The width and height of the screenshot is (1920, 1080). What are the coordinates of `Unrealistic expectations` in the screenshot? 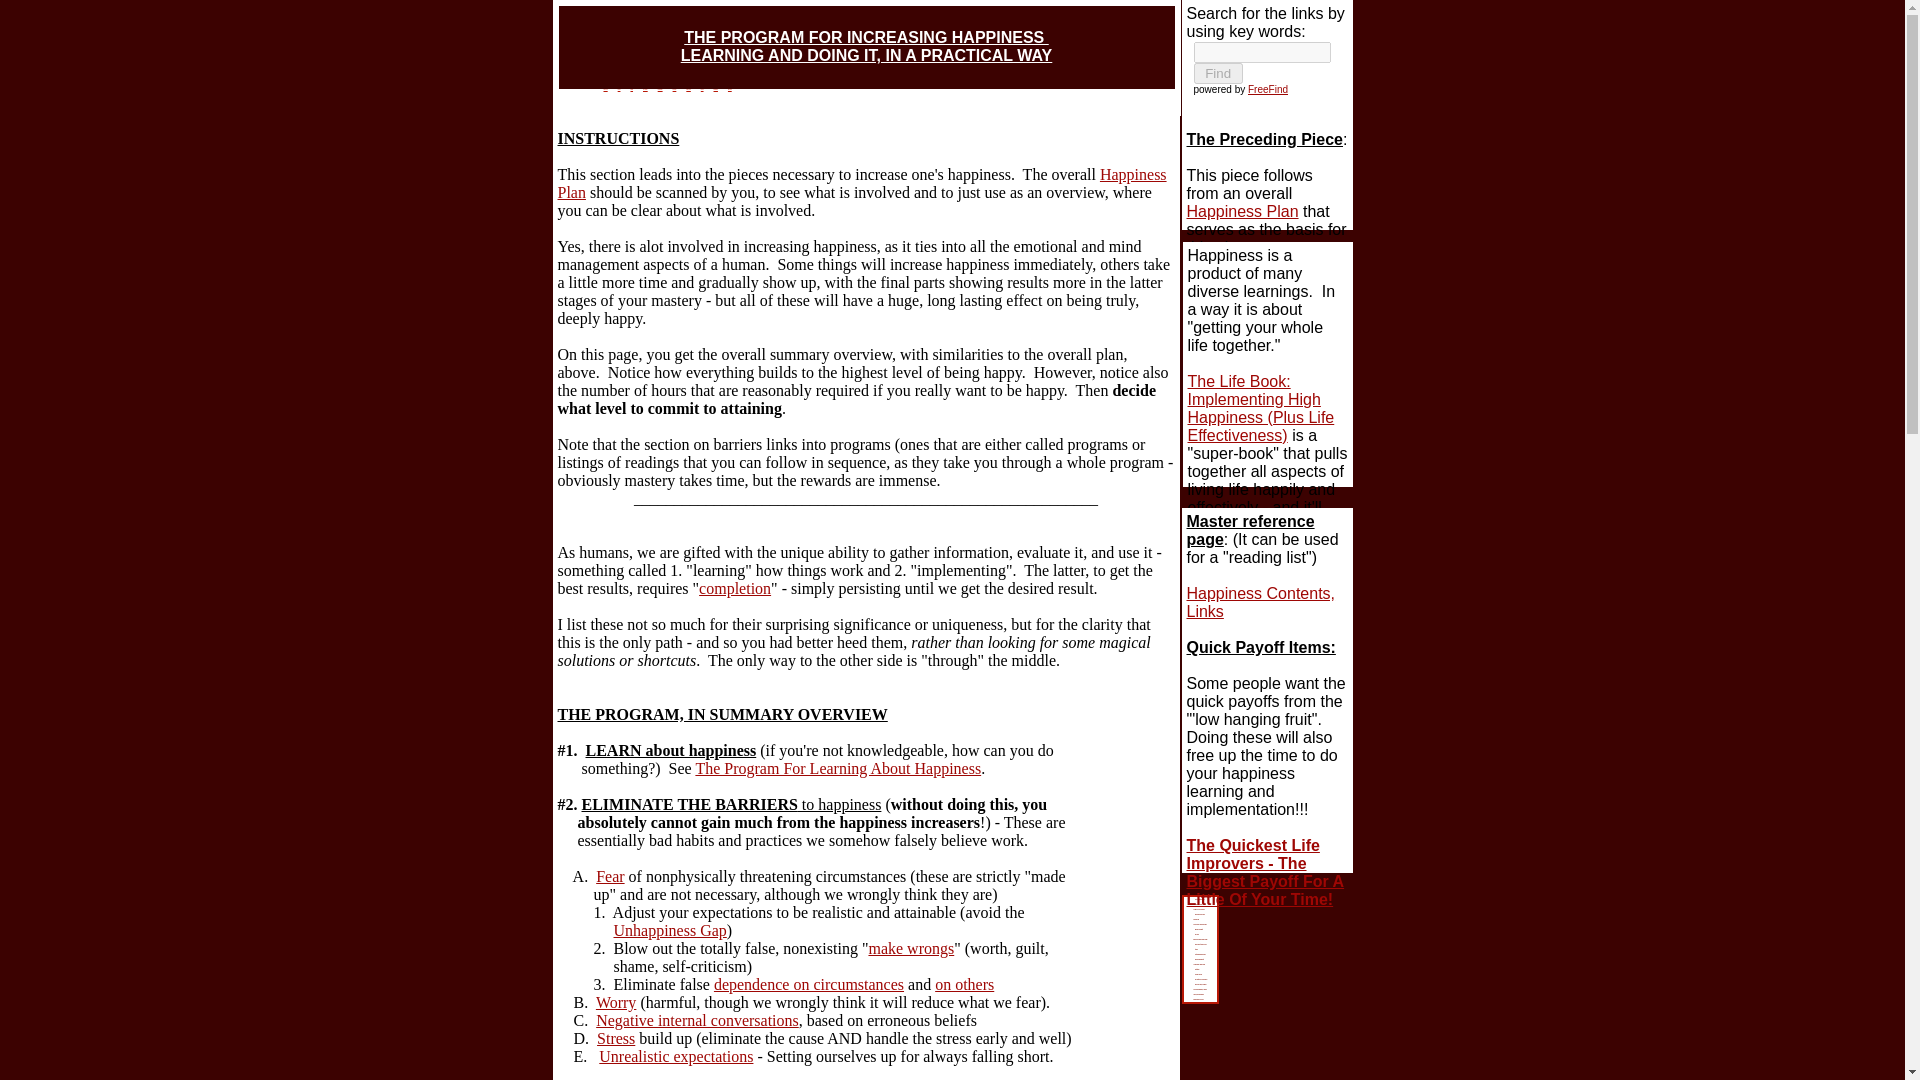 It's located at (676, 1056).